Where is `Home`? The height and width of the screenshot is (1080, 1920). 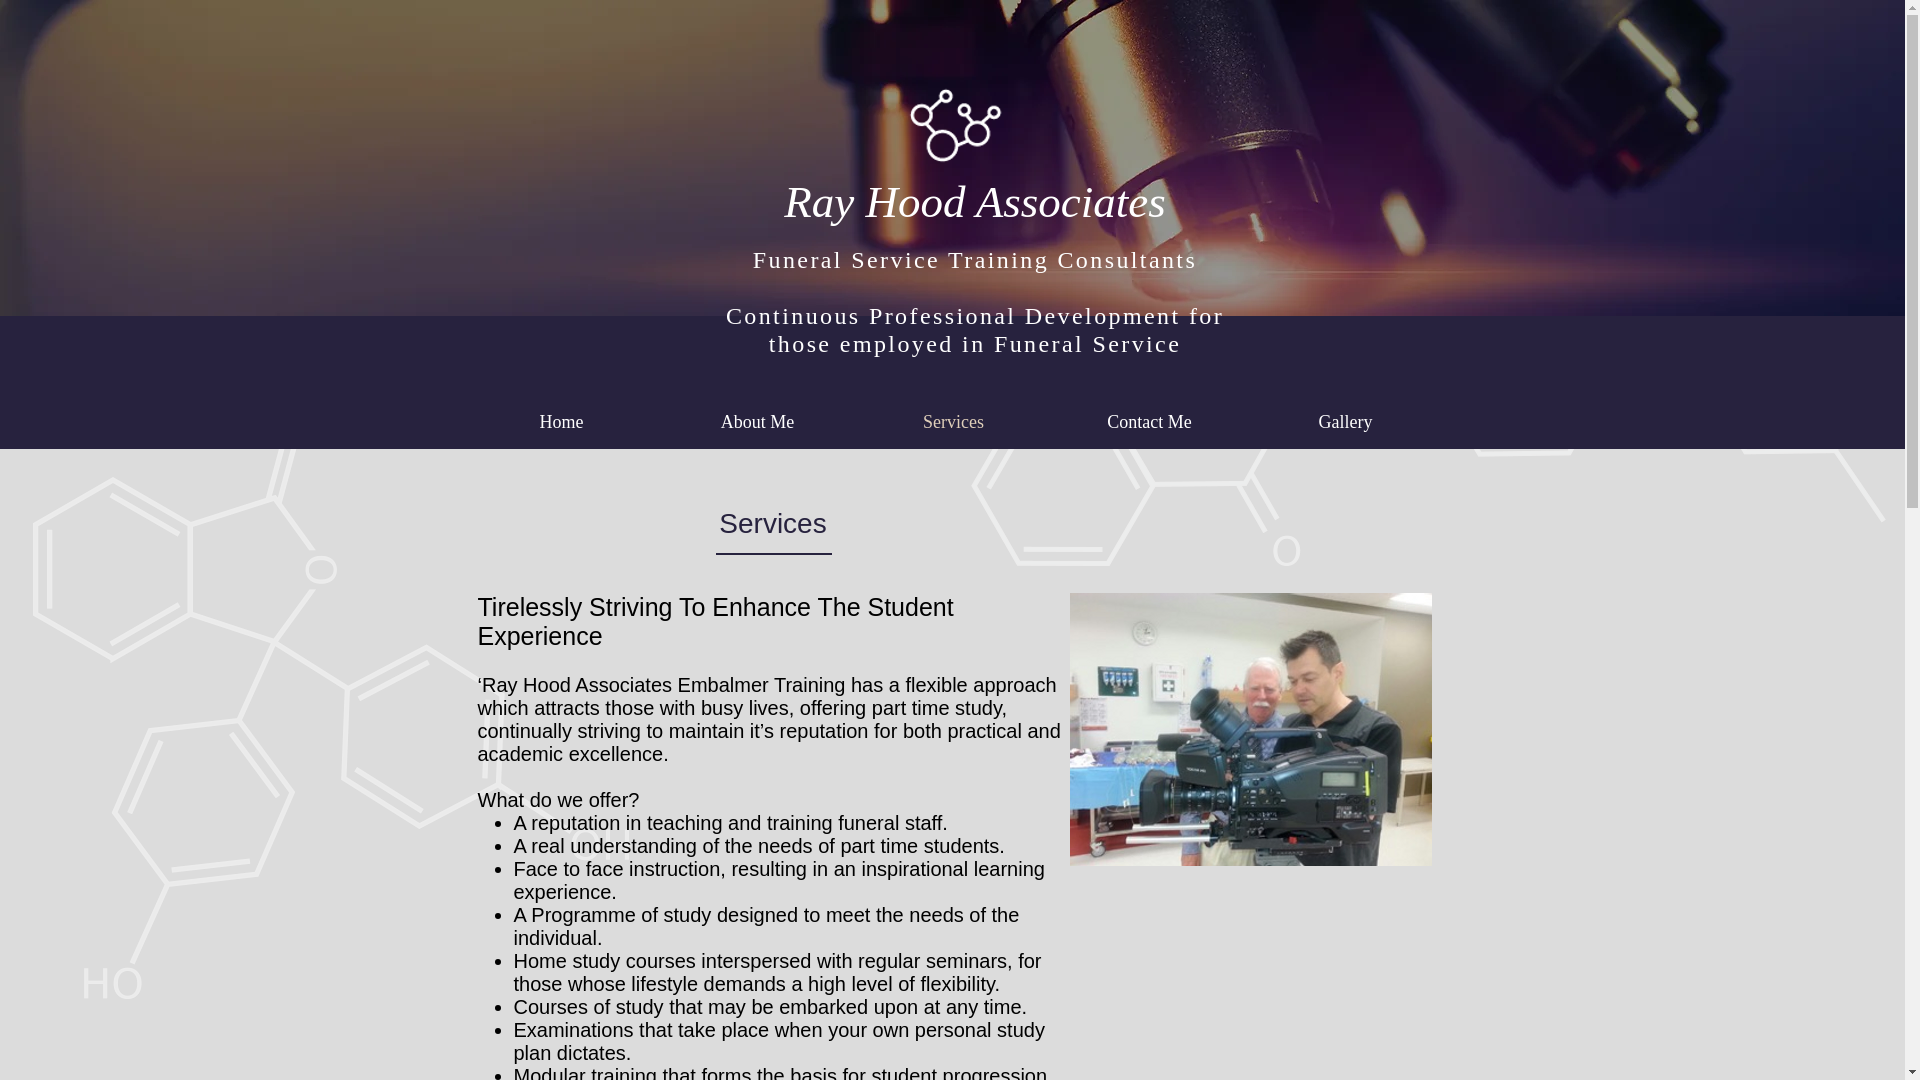 Home is located at coordinates (562, 422).